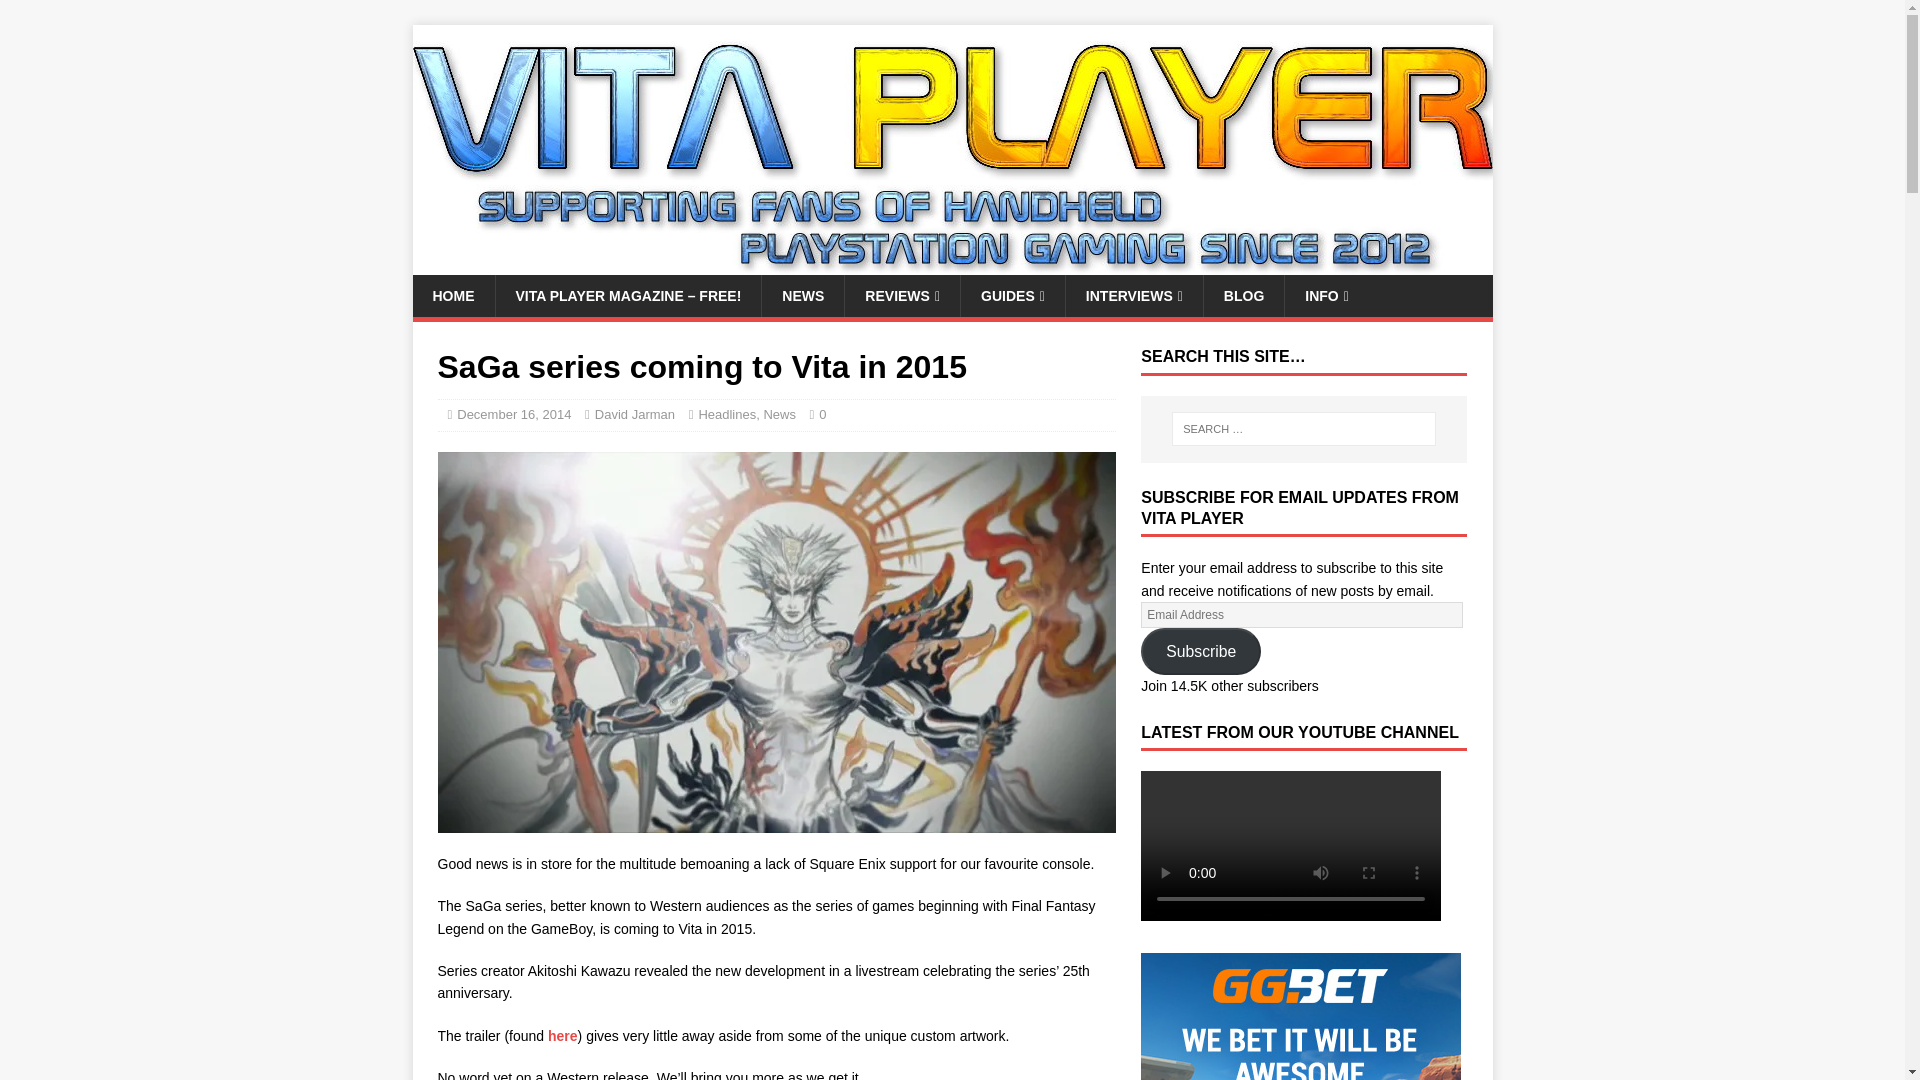 Image resolution: width=1920 pixels, height=1080 pixels. I want to click on INTERVIEWS, so click(1134, 296).